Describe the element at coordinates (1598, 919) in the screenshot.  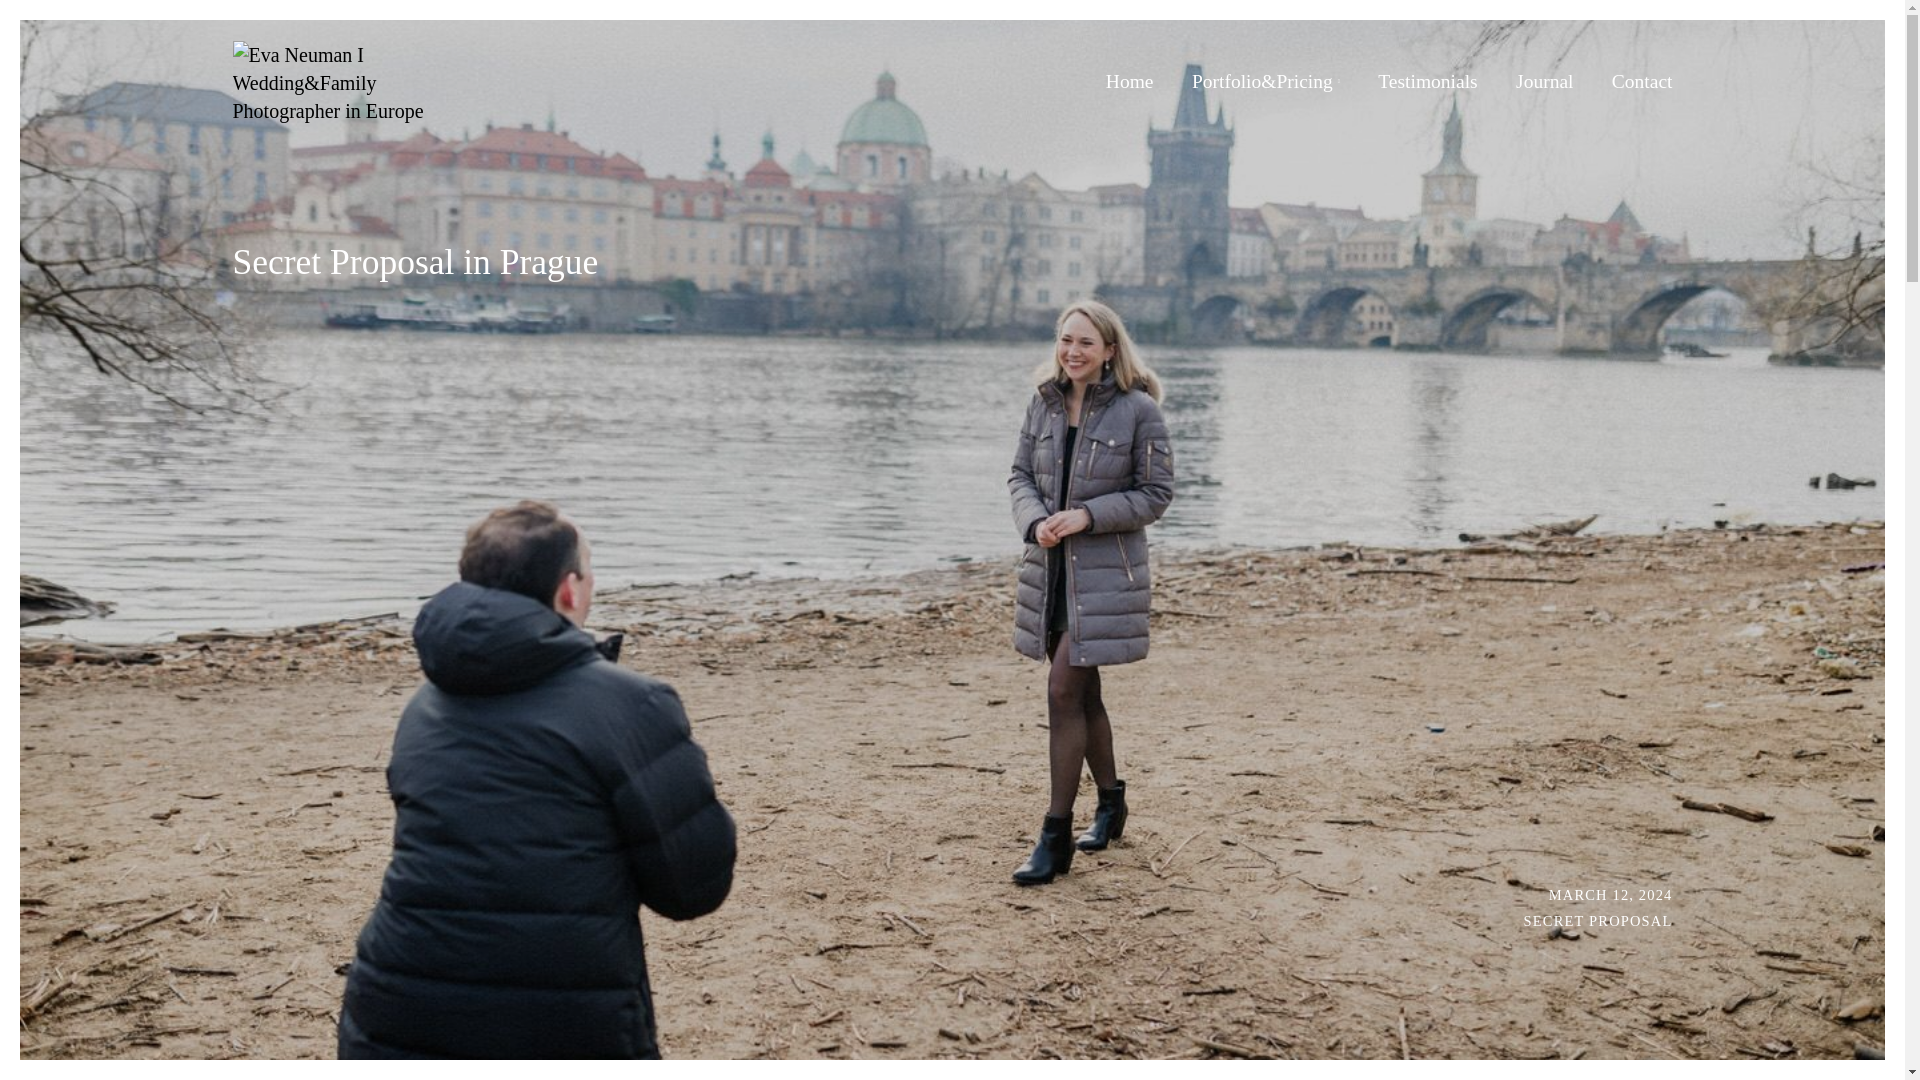
I see `SECRET PROPOSAL` at that location.